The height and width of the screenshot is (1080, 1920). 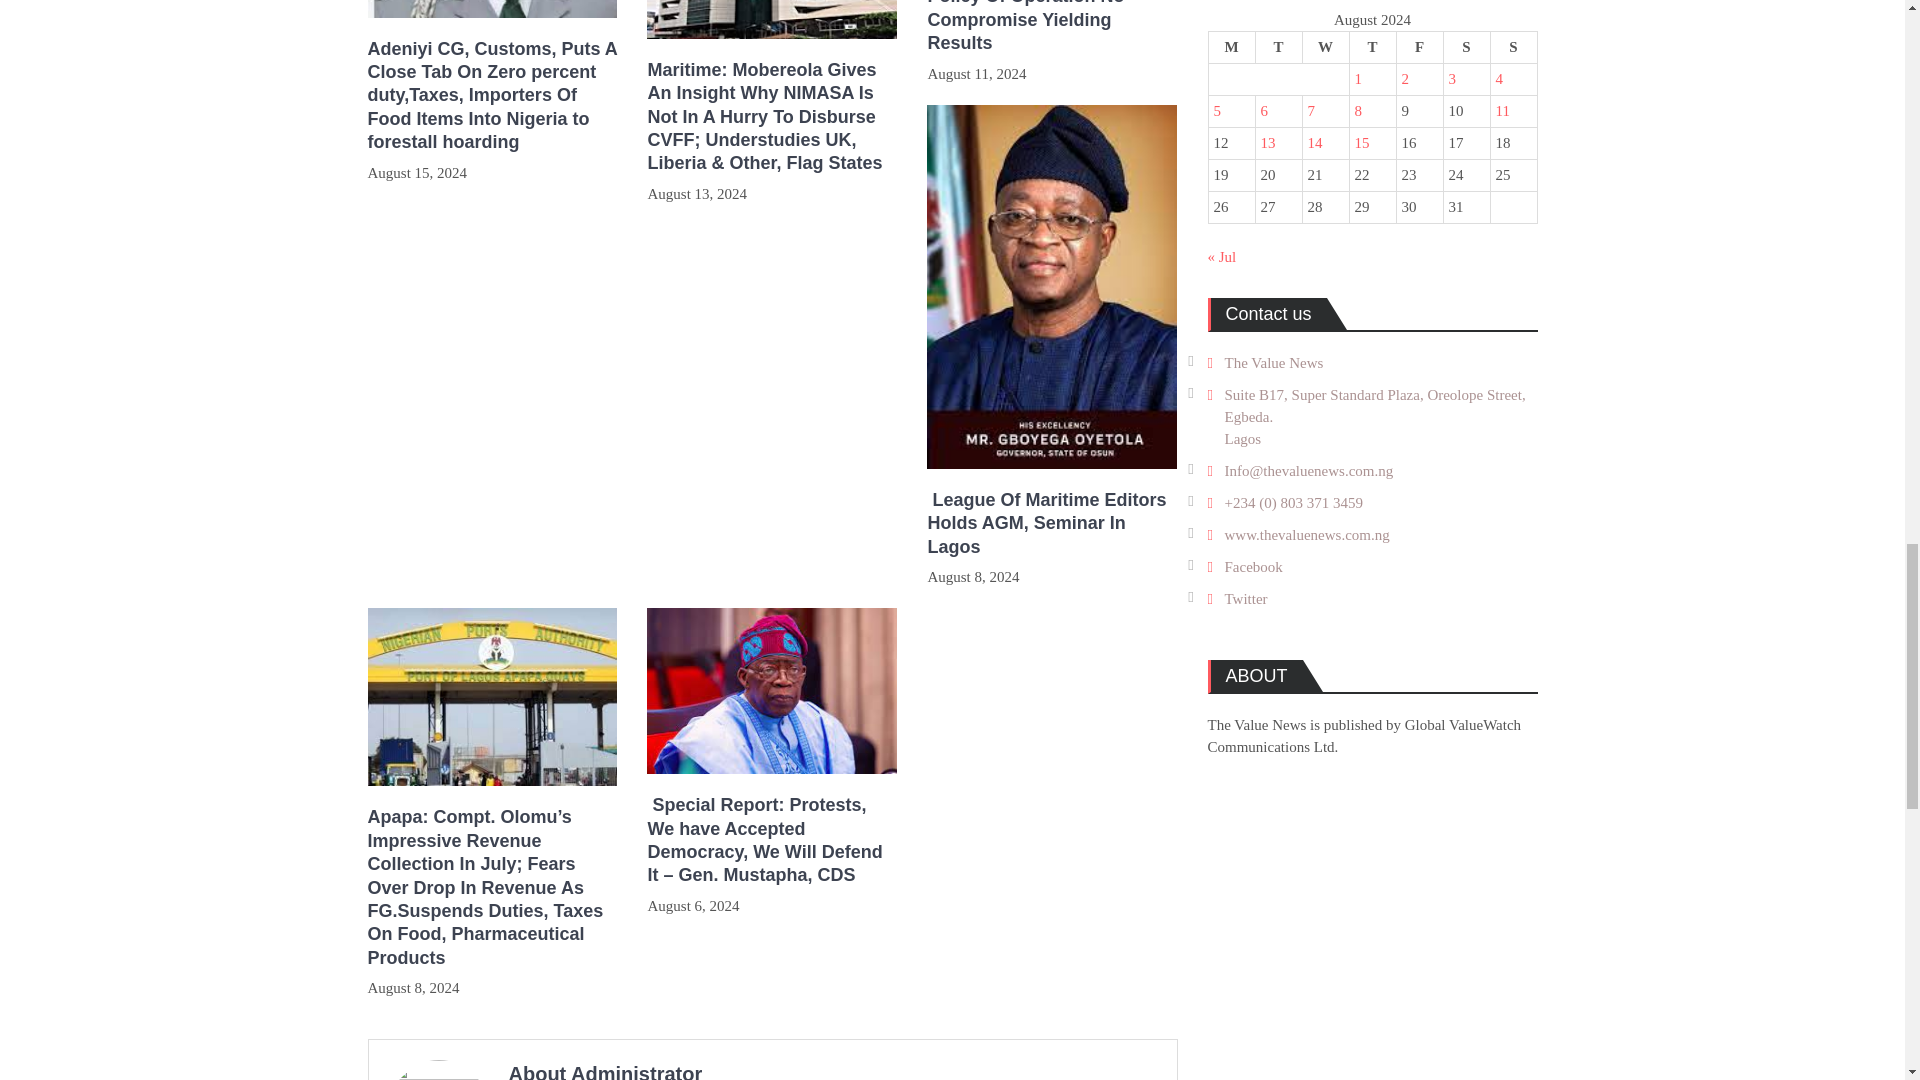 I want to click on Thursday, so click(x=1372, y=48).